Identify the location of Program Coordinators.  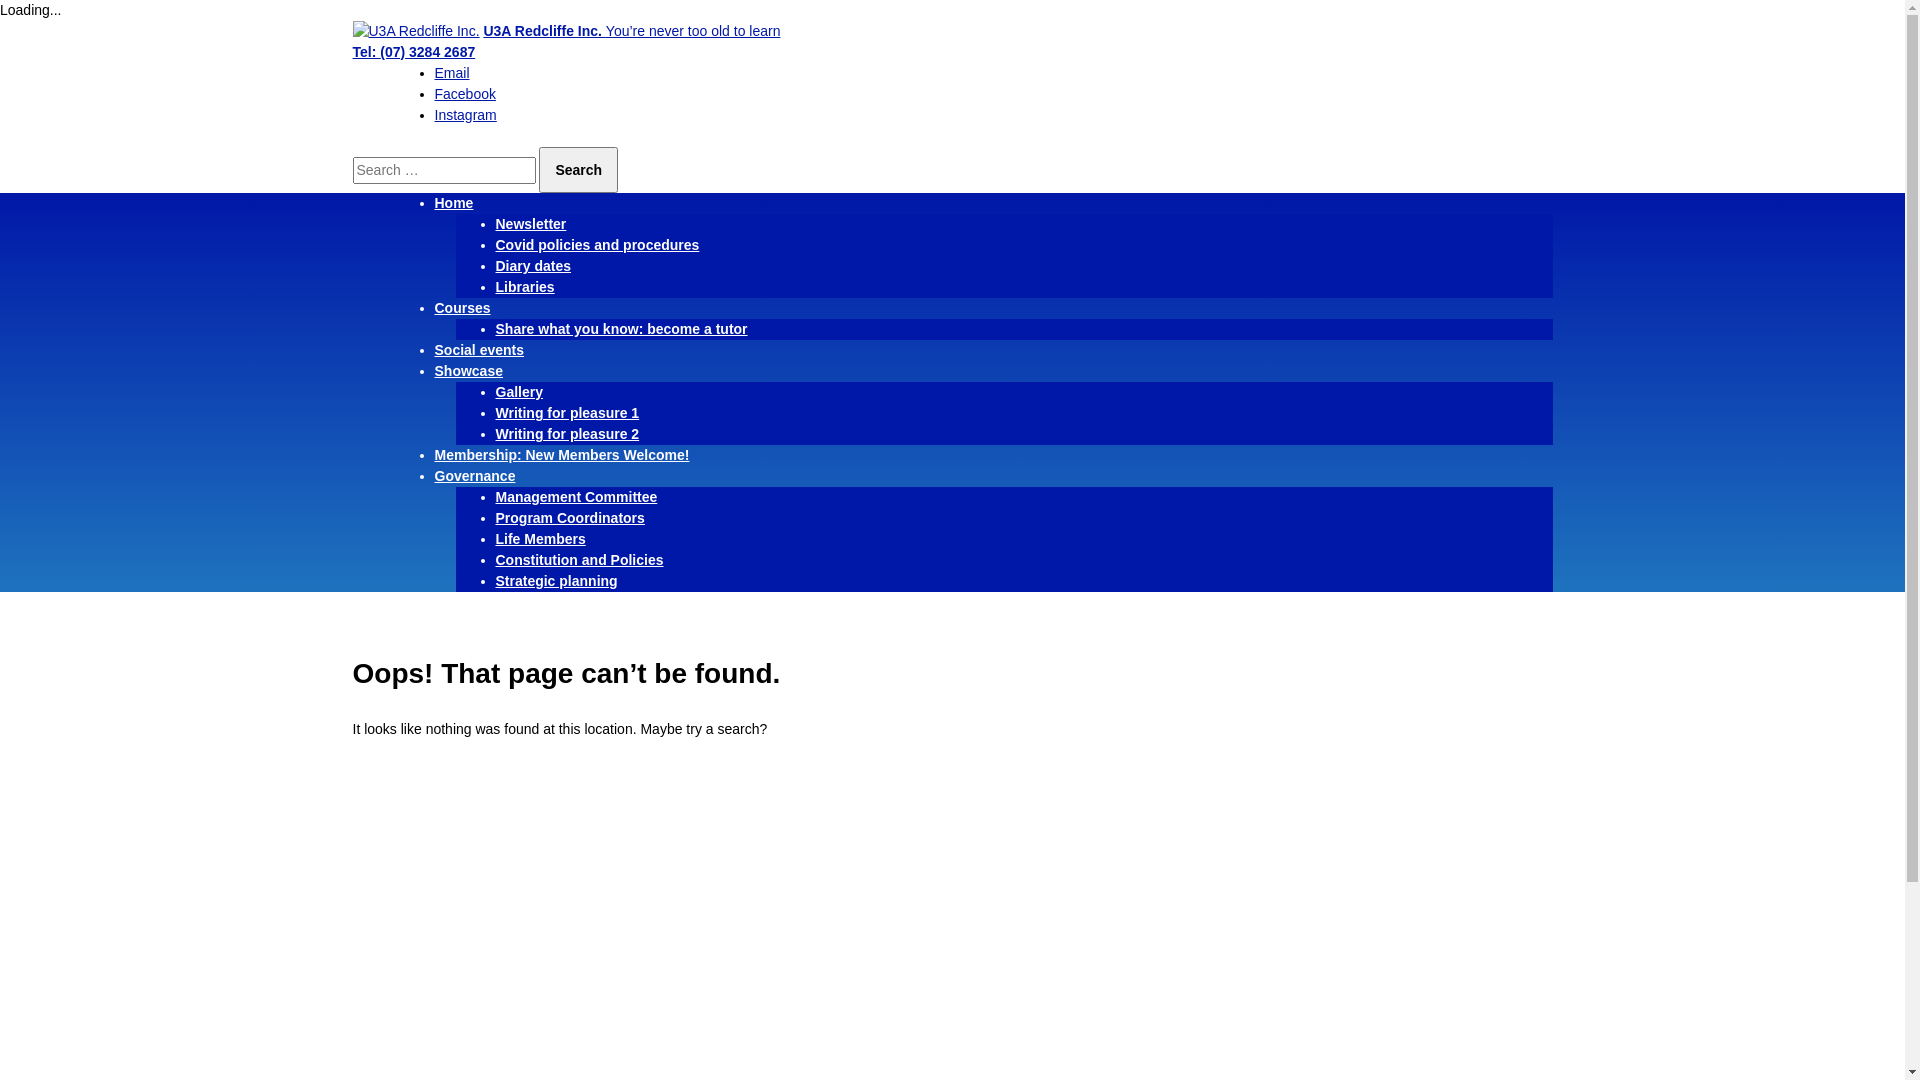
(570, 518).